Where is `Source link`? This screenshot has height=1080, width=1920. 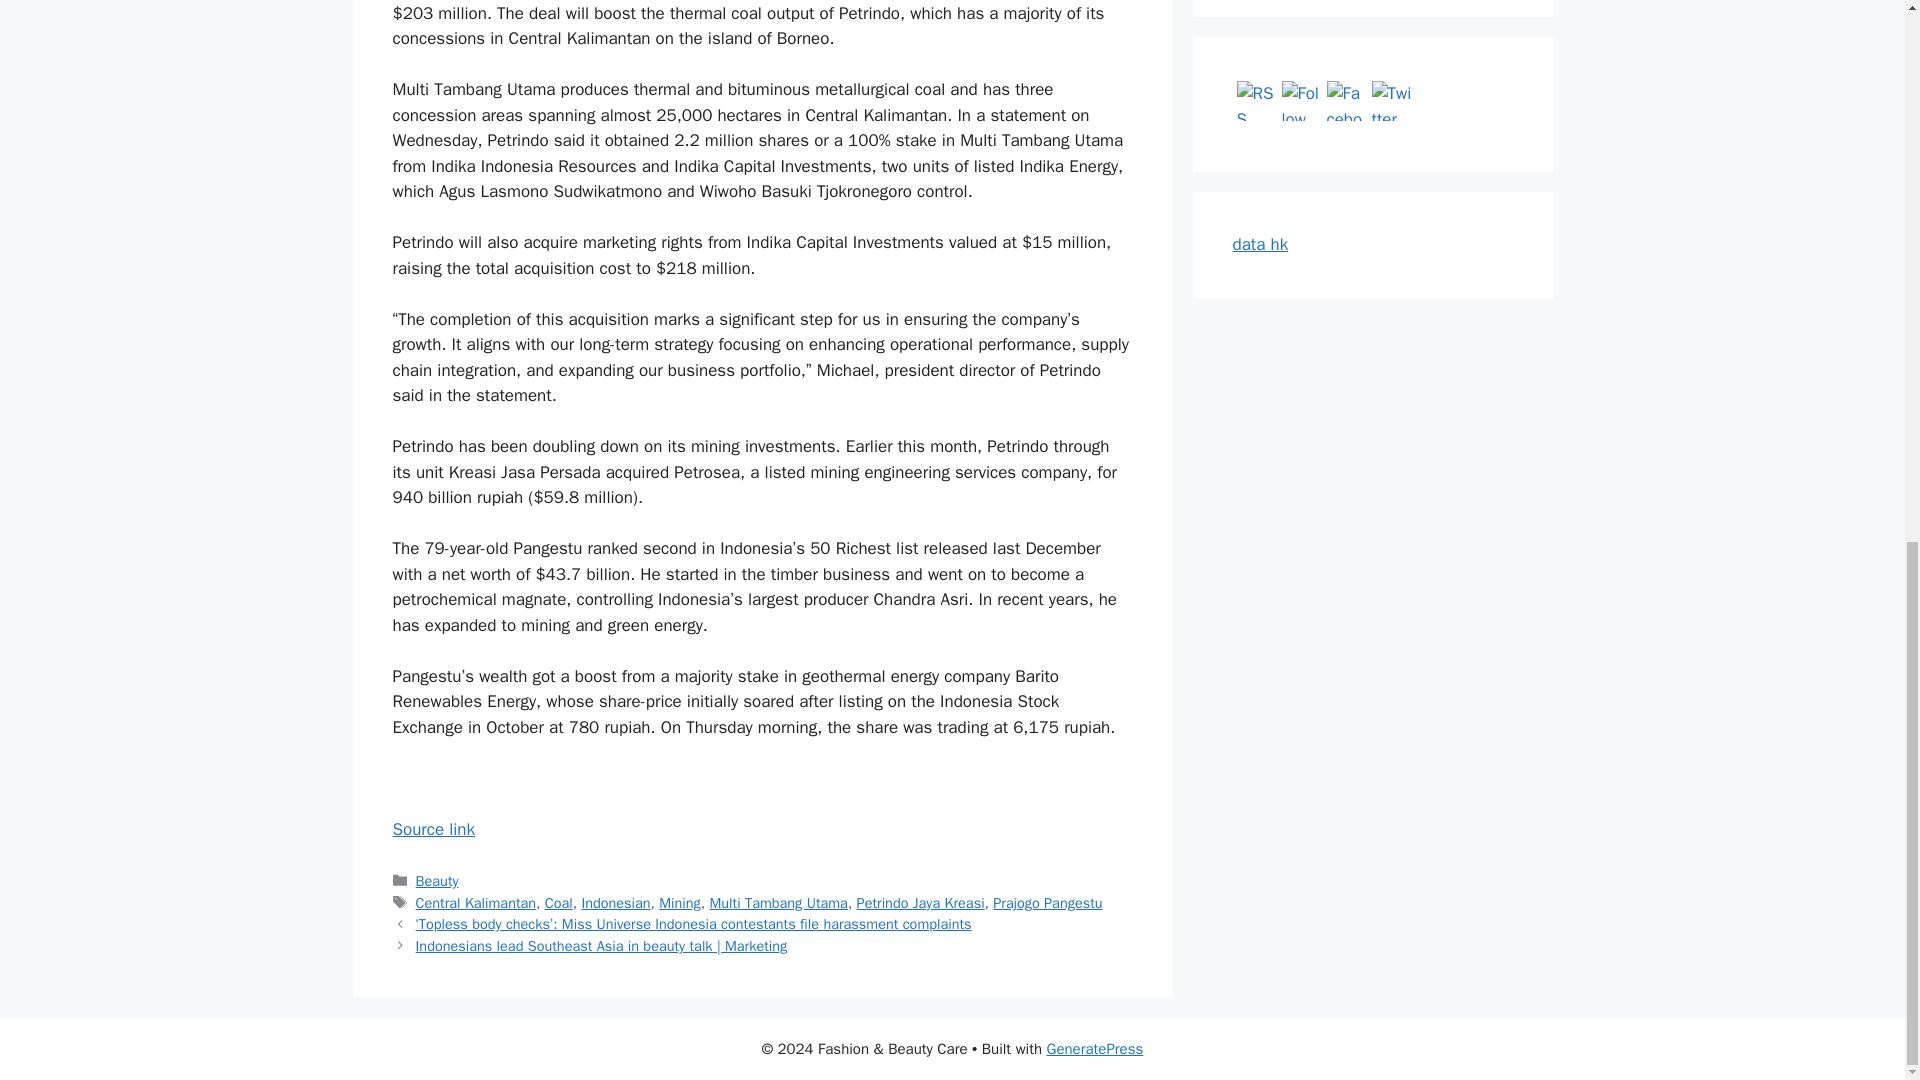
Source link is located at coordinates (432, 829).